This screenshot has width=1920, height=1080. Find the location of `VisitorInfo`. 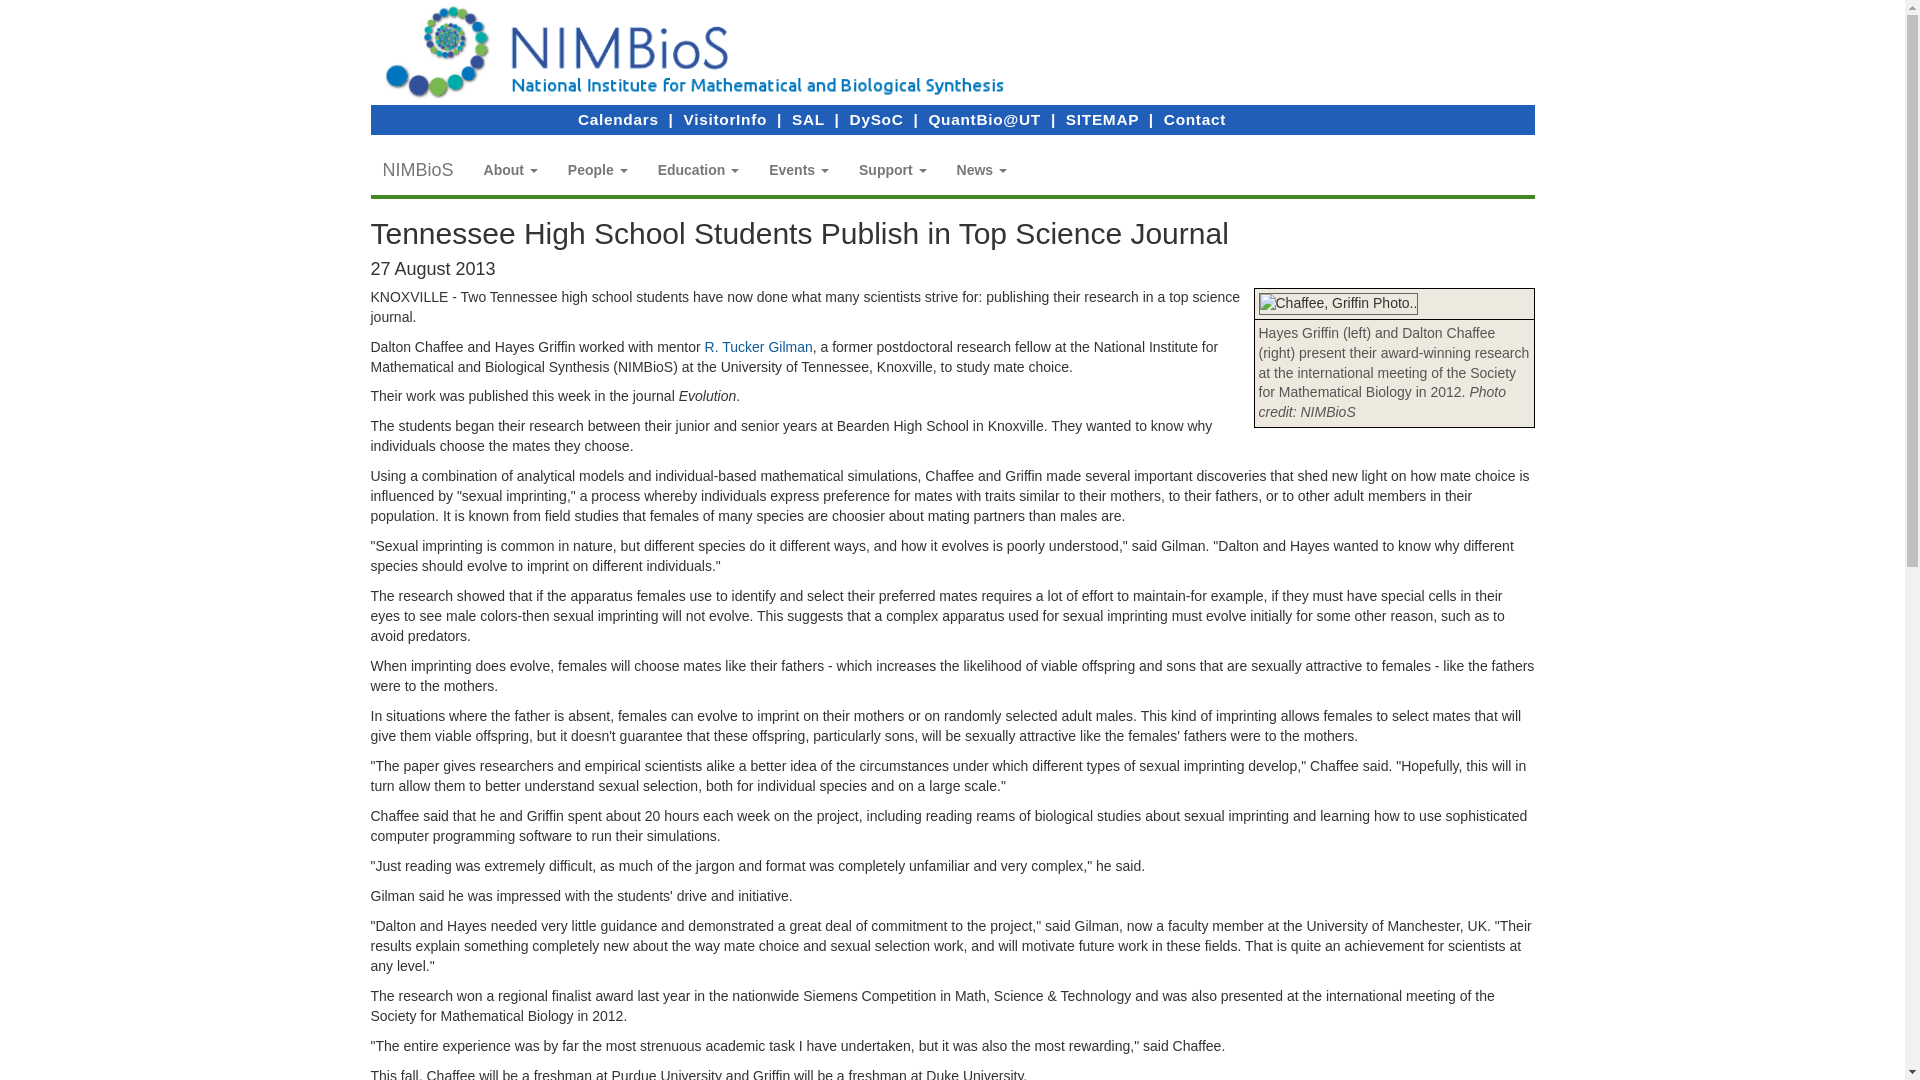

VisitorInfo is located at coordinates (726, 120).